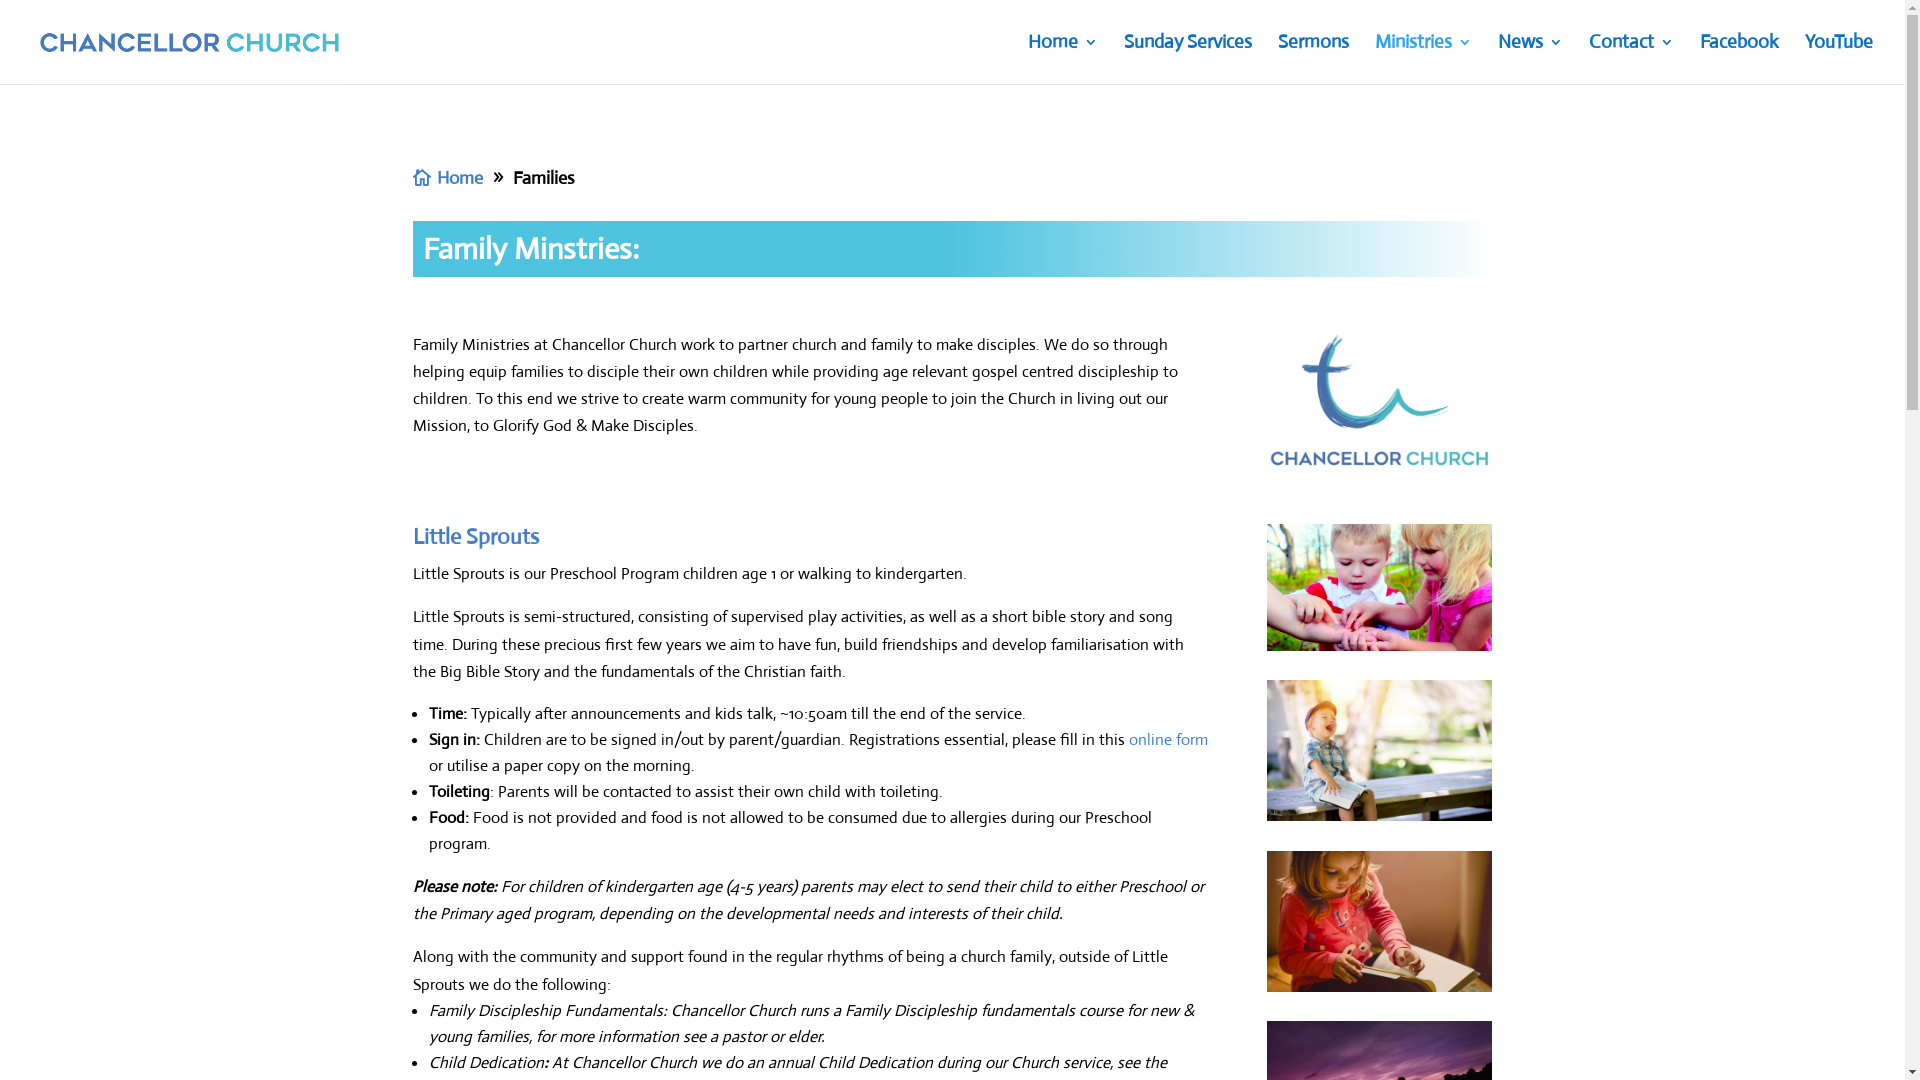 This screenshot has height=1080, width=1920. Describe the element at coordinates (1424, 60) in the screenshot. I see `Ministries` at that location.